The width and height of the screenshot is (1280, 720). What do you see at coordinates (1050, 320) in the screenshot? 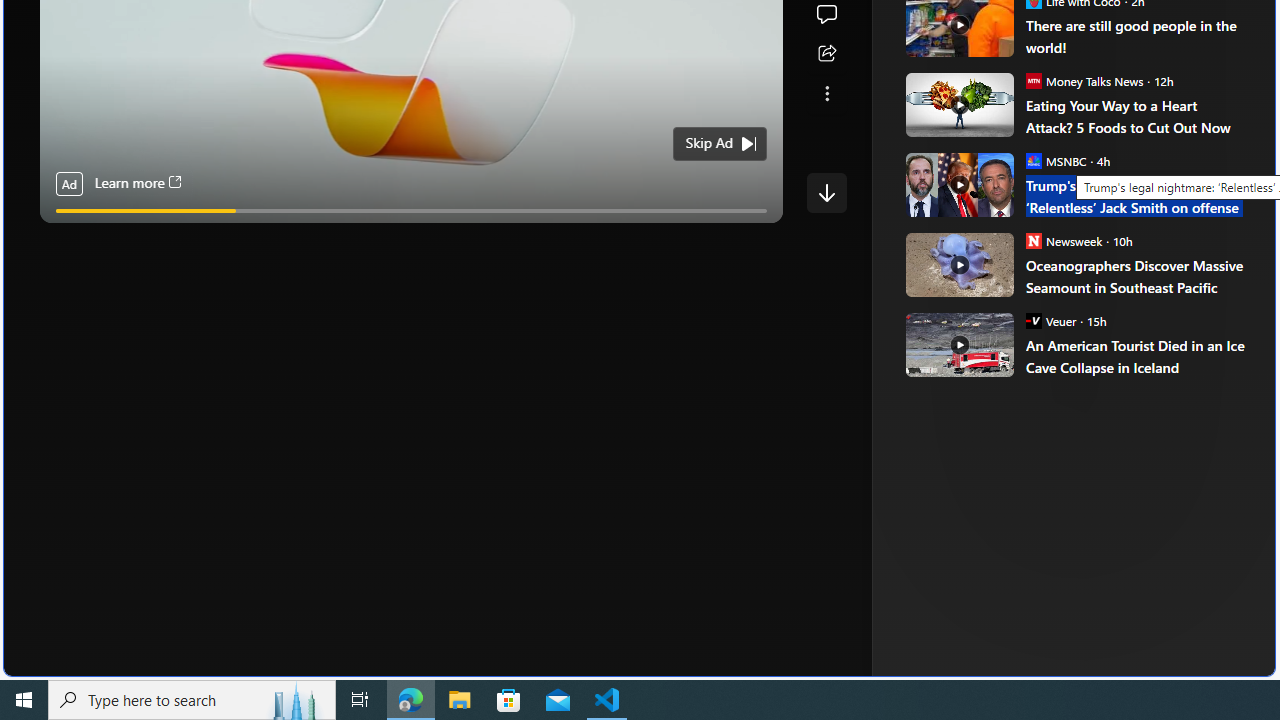
I see `Veuer Veuer` at bounding box center [1050, 320].